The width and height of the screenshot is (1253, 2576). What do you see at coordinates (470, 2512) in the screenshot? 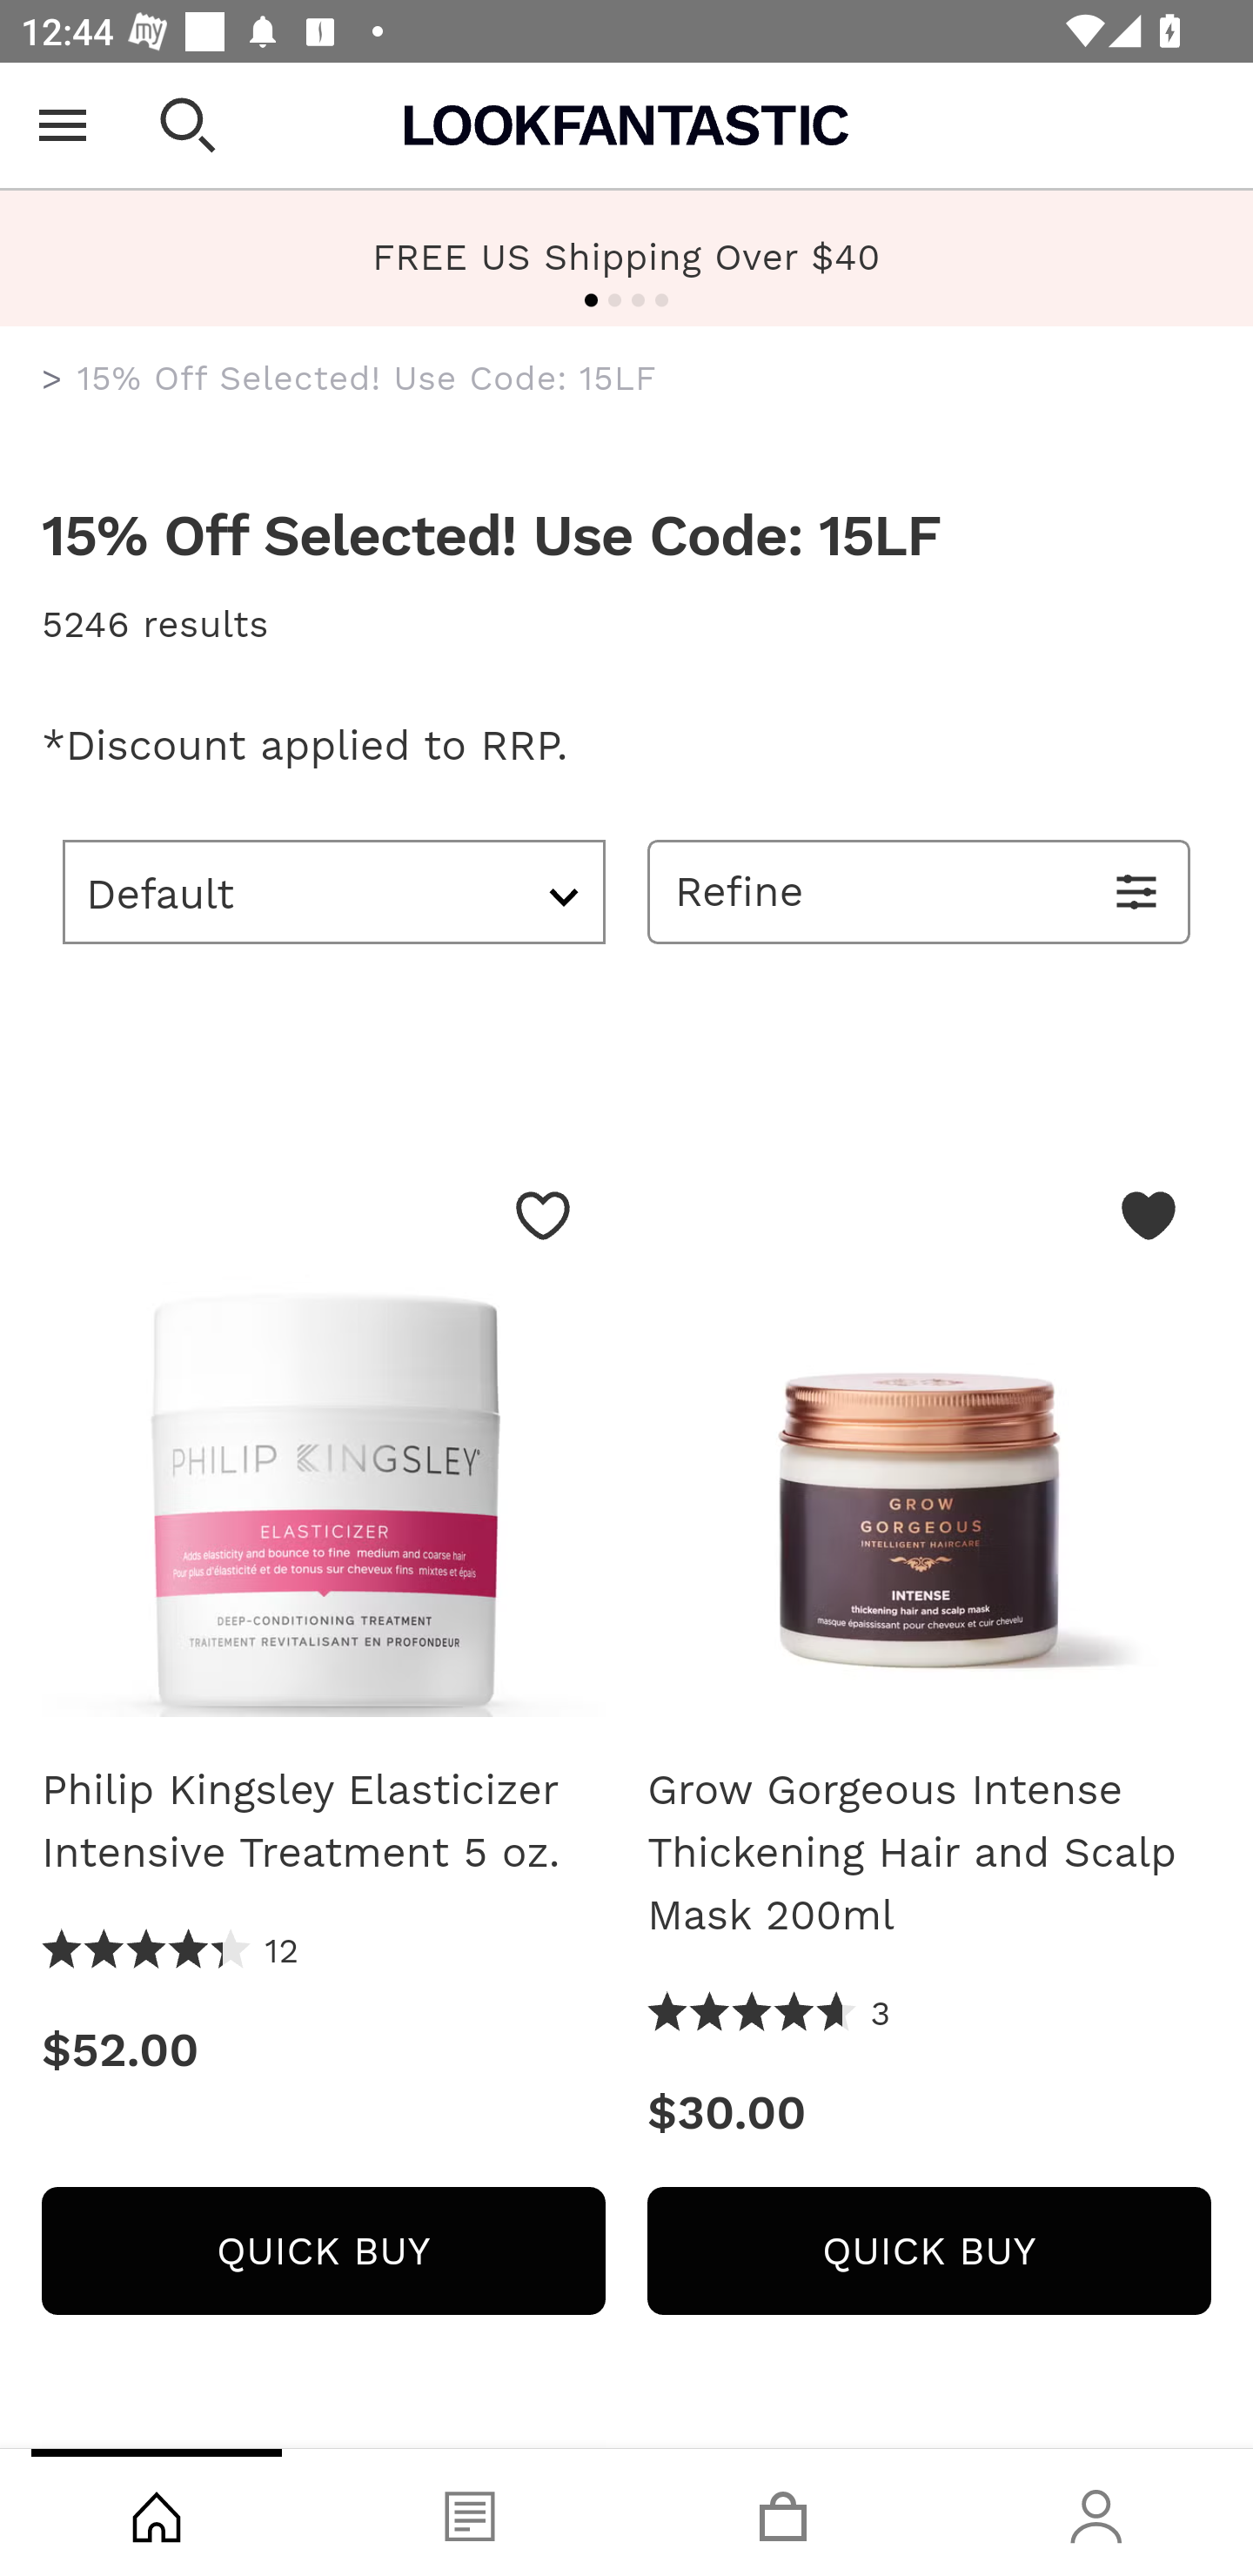
I see `Blog, tab, 2 of 4` at bounding box center [470, 2512].